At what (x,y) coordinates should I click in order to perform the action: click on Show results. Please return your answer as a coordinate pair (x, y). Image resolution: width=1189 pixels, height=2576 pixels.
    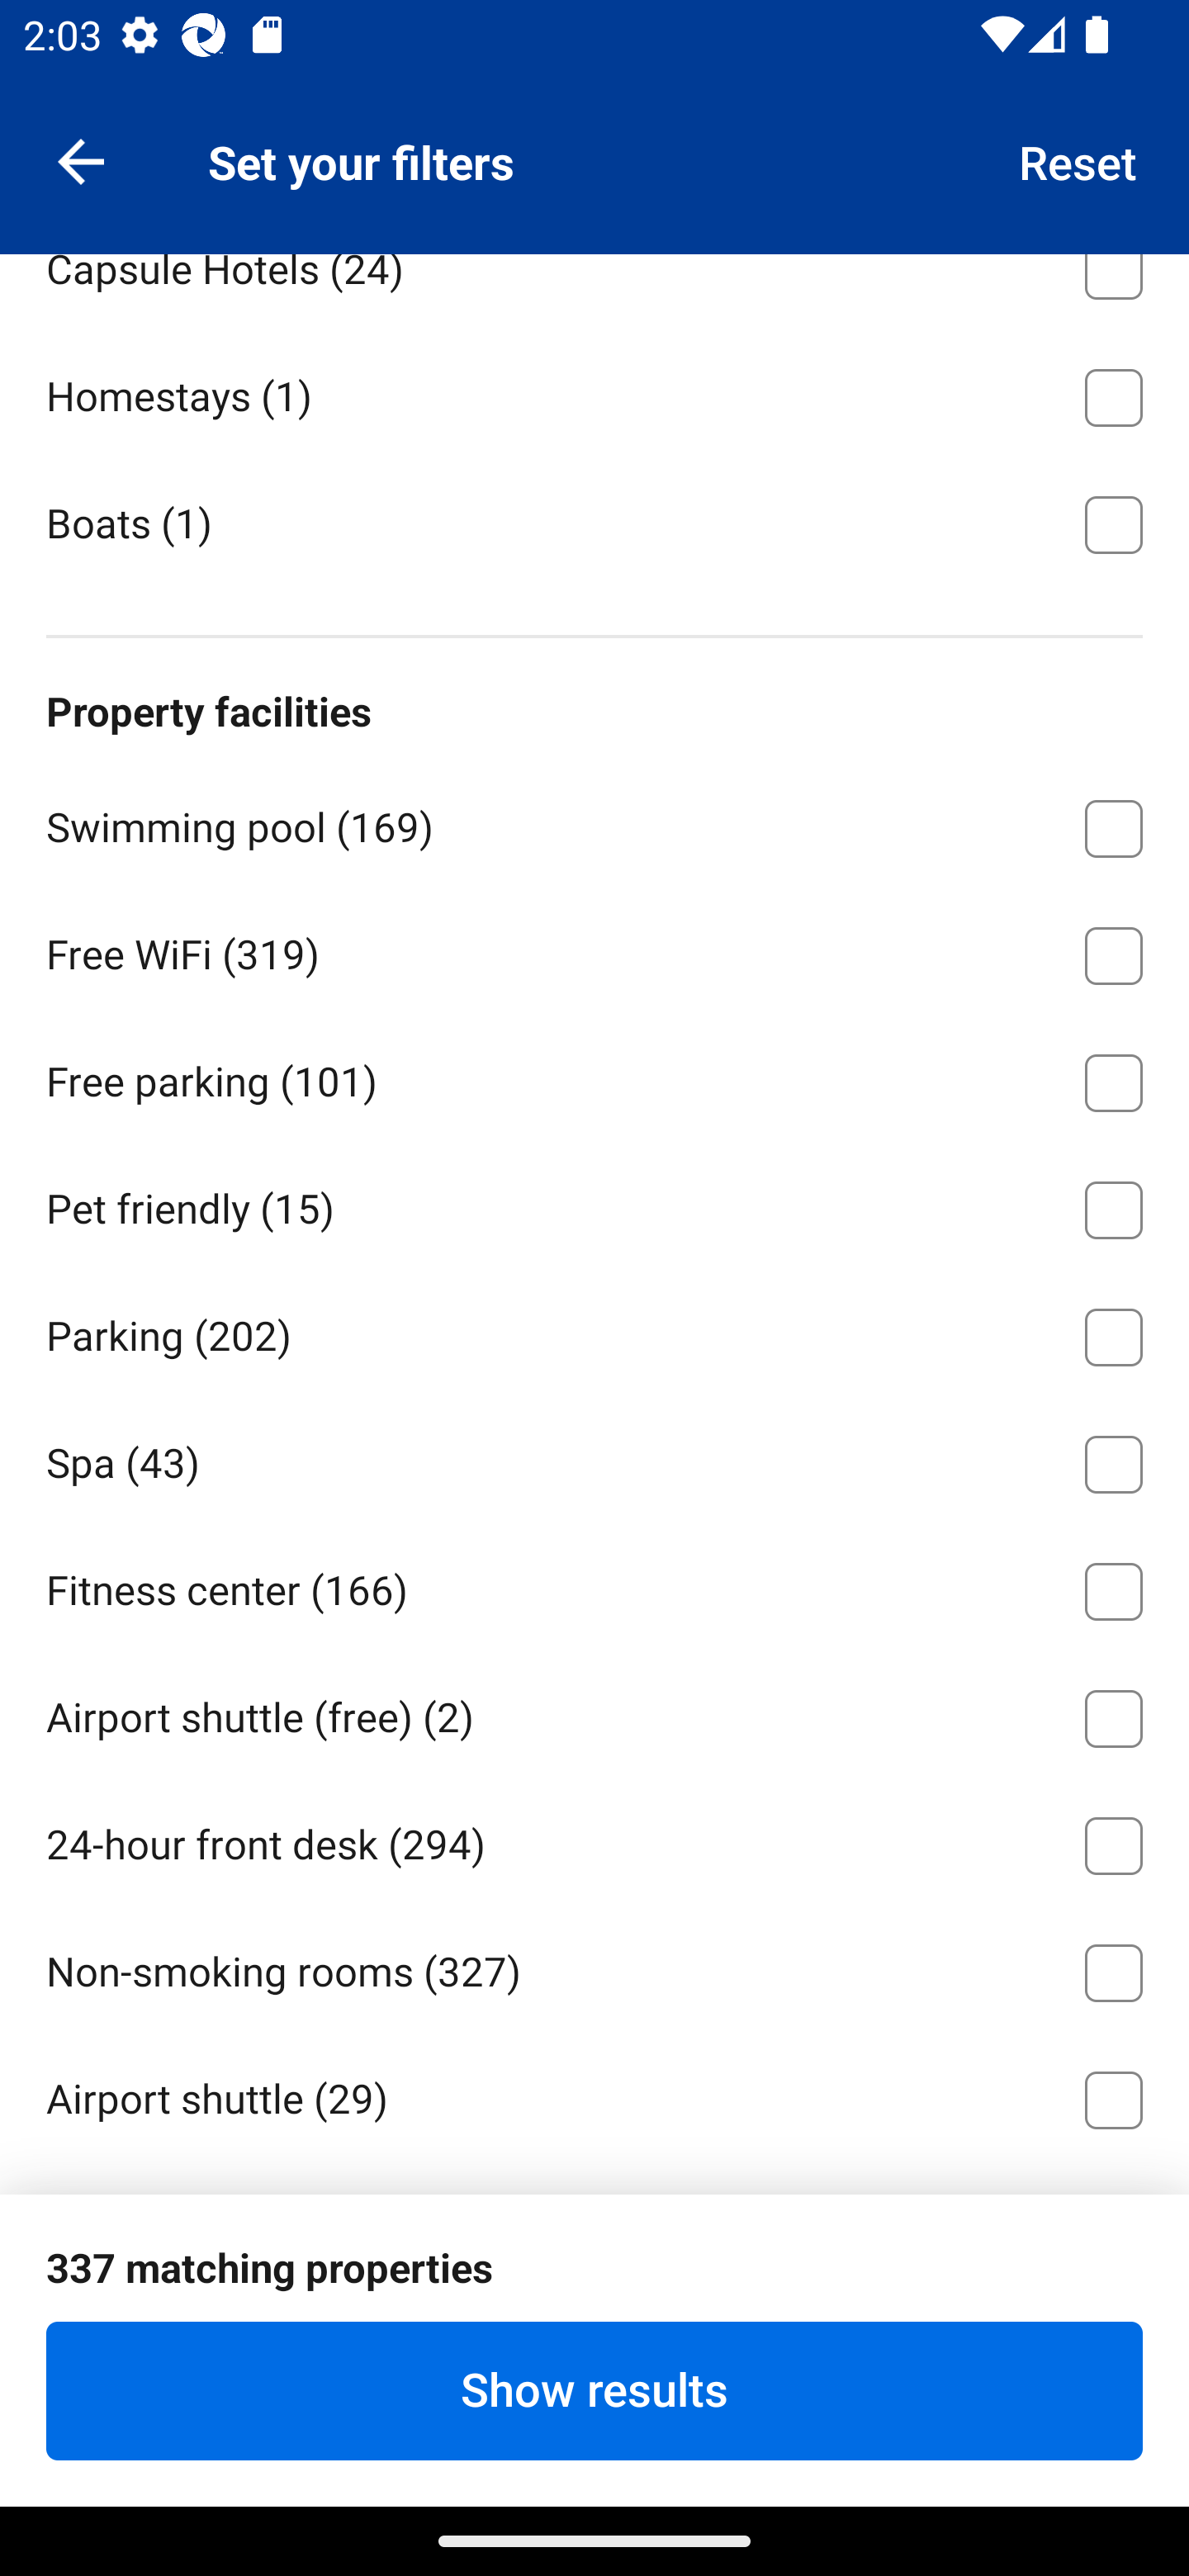
    Looking at the image, I should click on (594, 2390).